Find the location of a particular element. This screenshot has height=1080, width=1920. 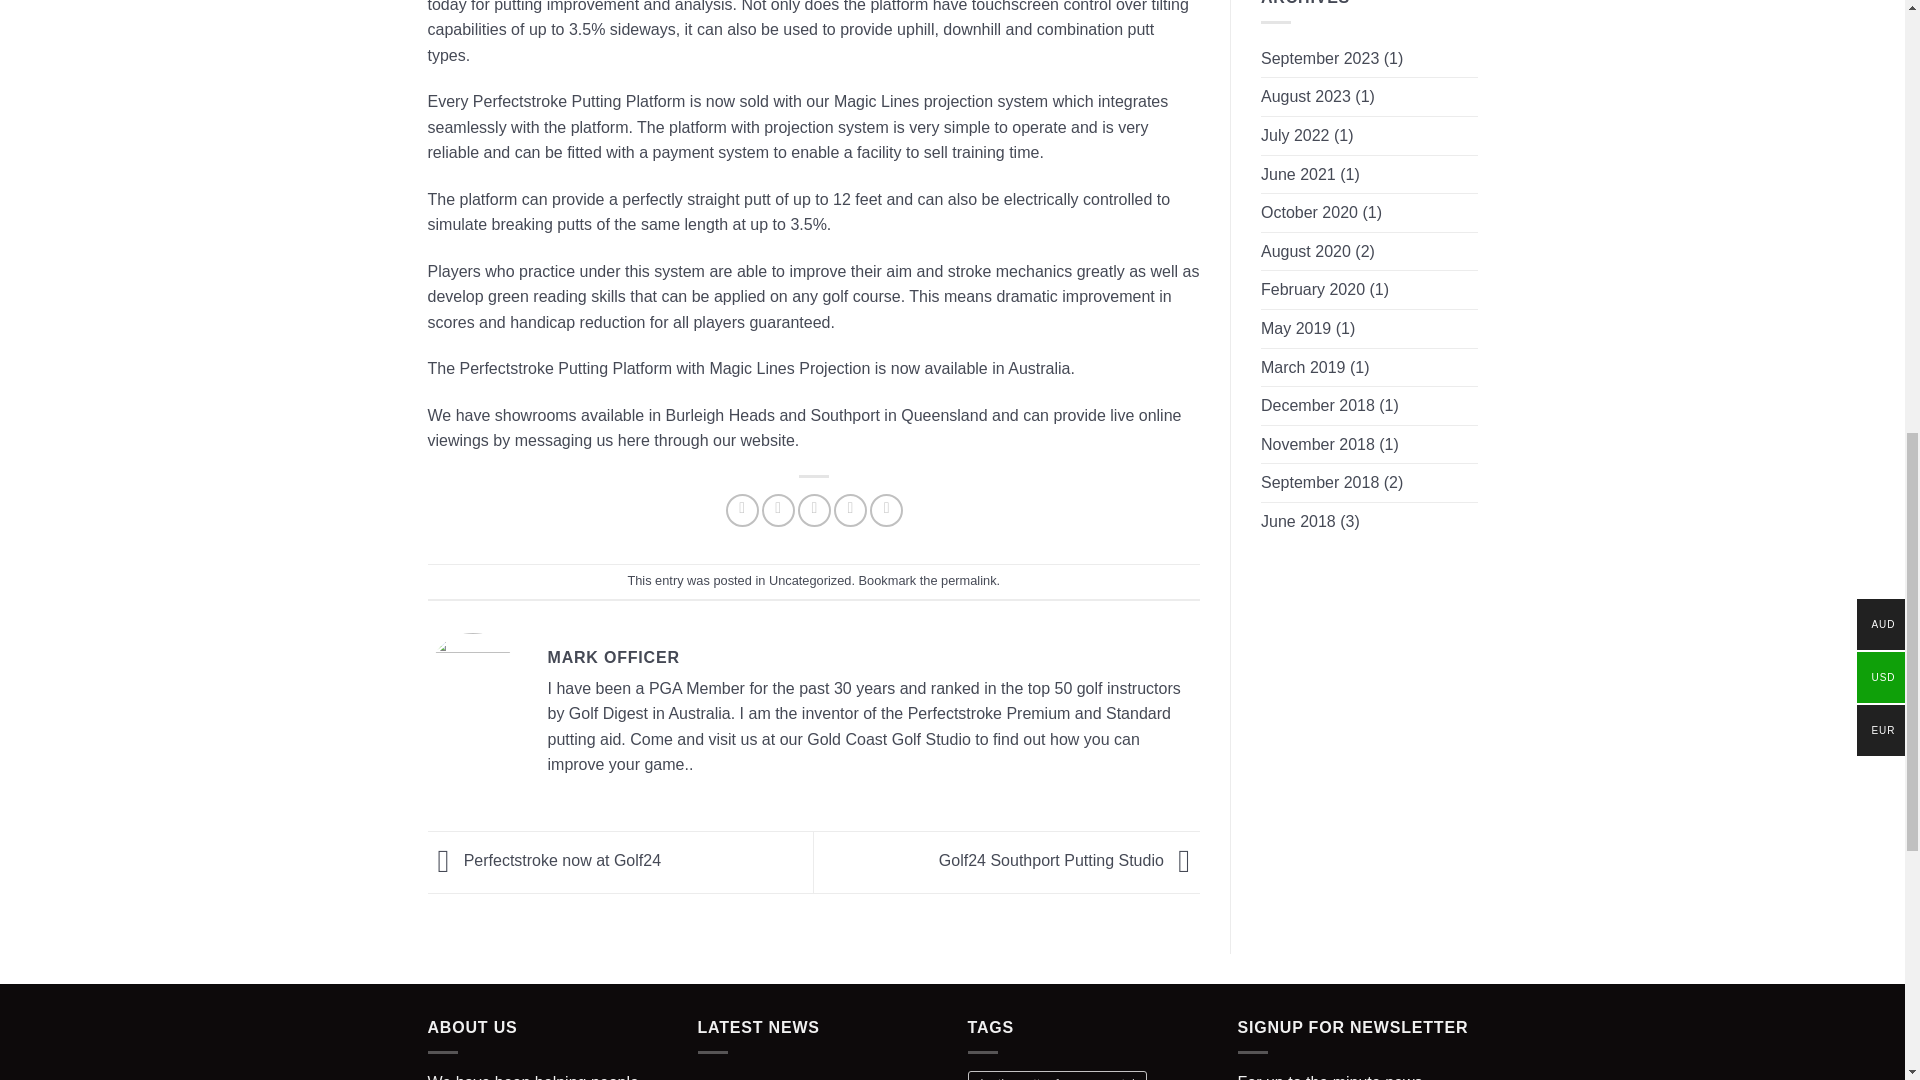

Share on Facebook is located at coordinates (742, 510).